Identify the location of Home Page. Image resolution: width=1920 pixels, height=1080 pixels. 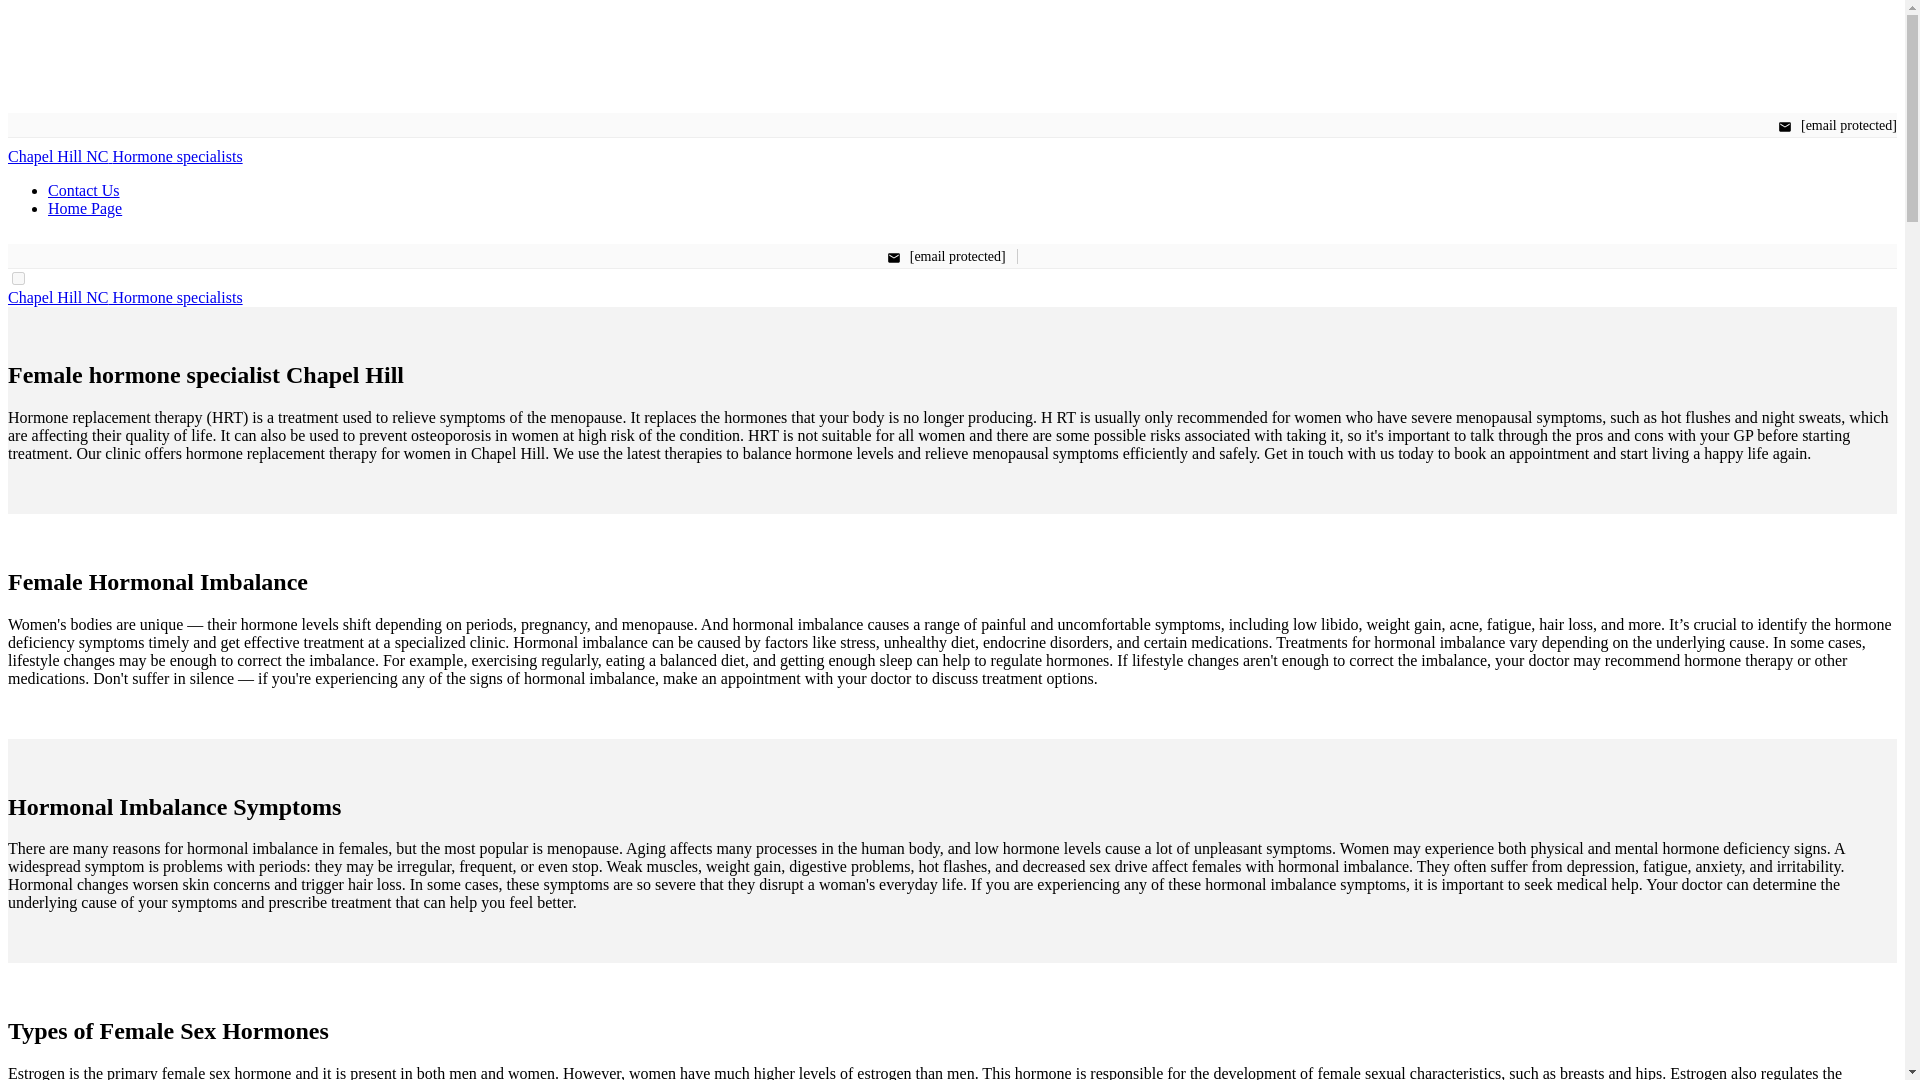
(85, 208).